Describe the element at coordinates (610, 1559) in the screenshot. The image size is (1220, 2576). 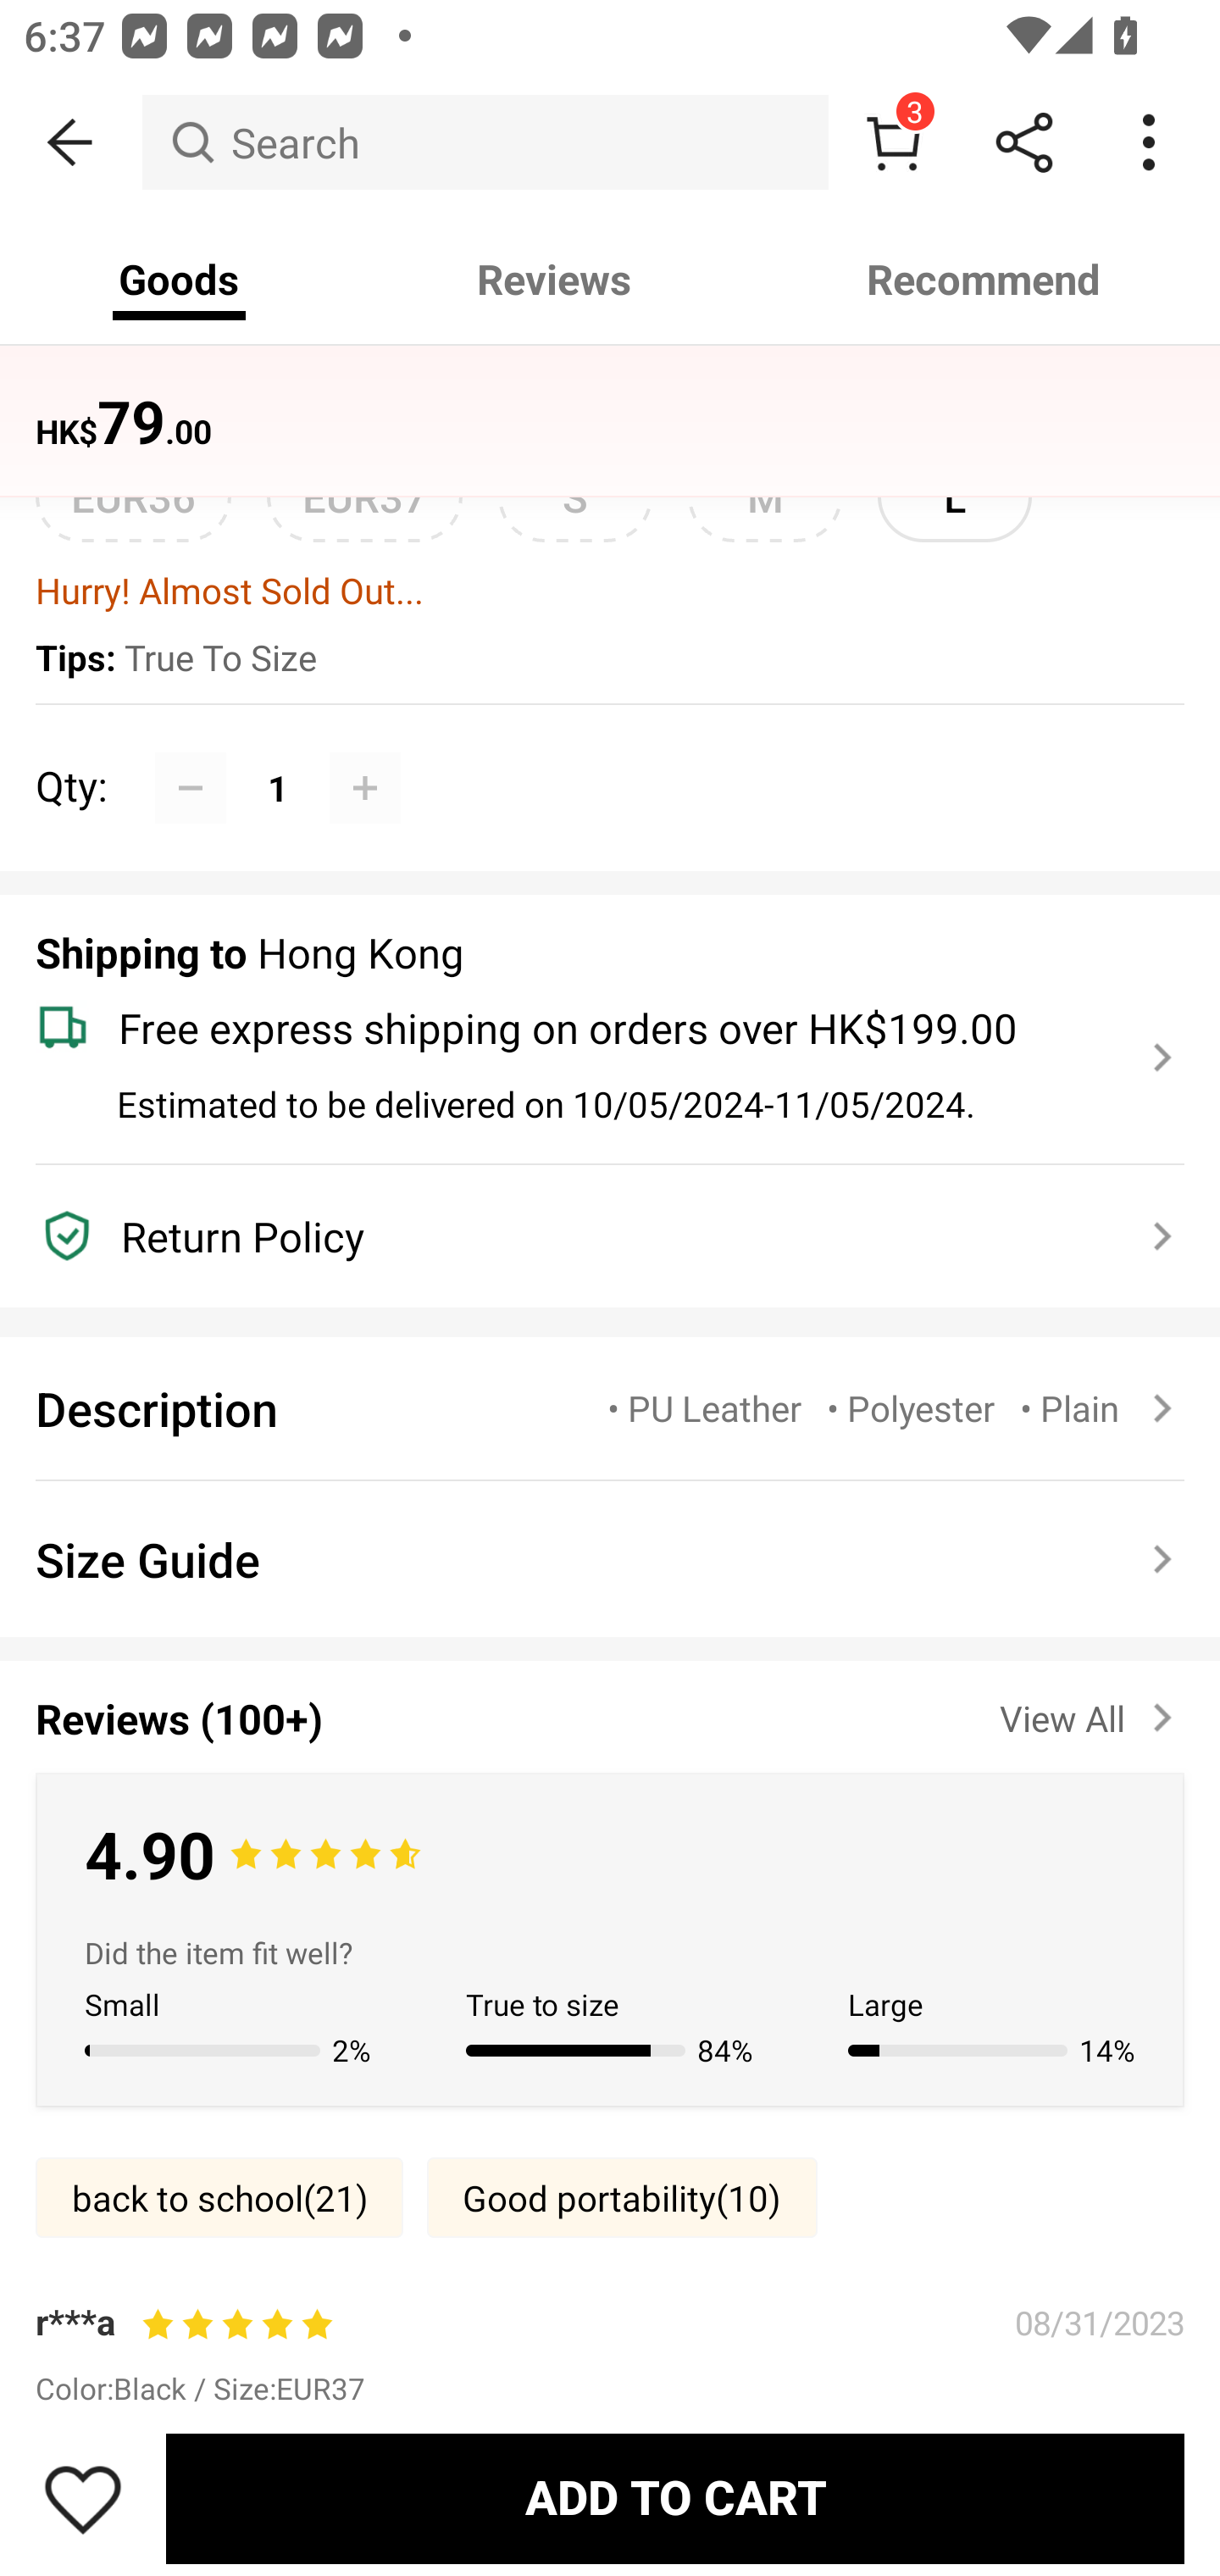
I see `Size Guide` at that location.